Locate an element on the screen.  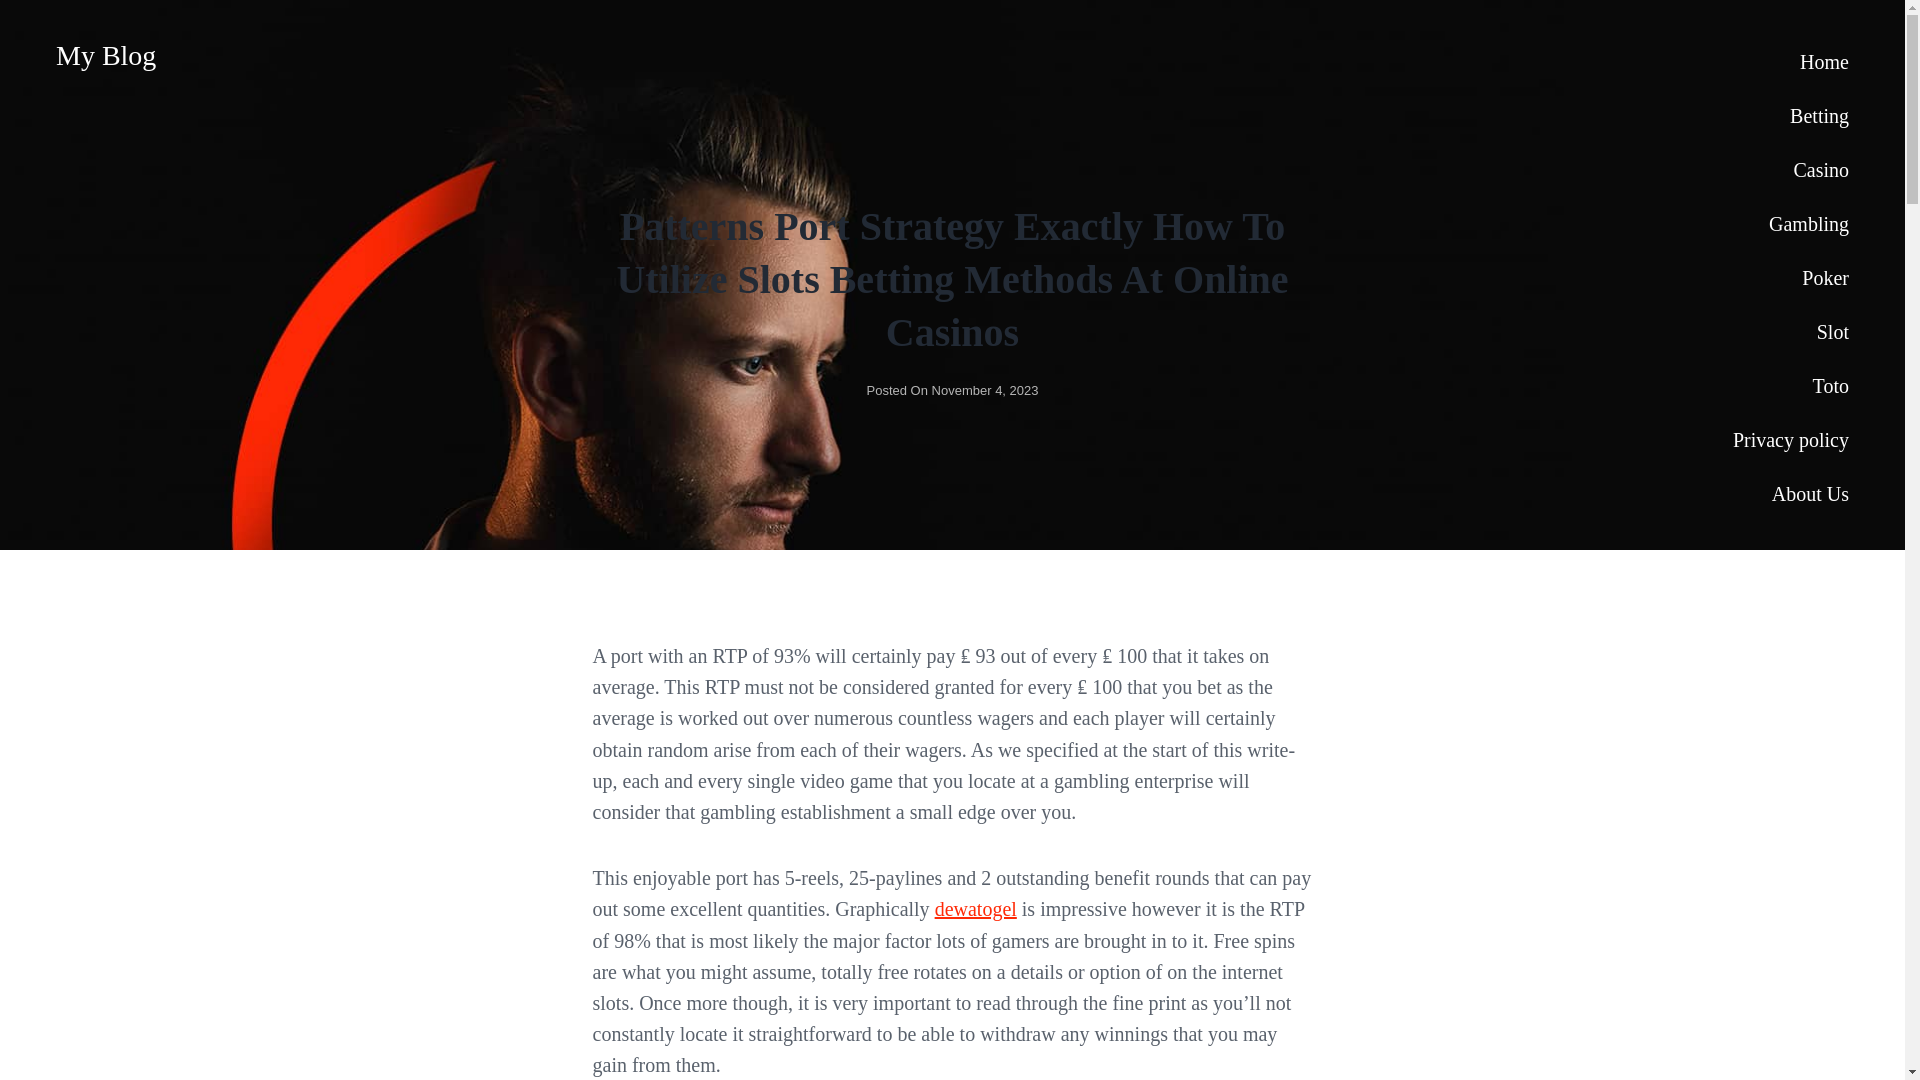
About Us is located at coordinates (1790, 493).